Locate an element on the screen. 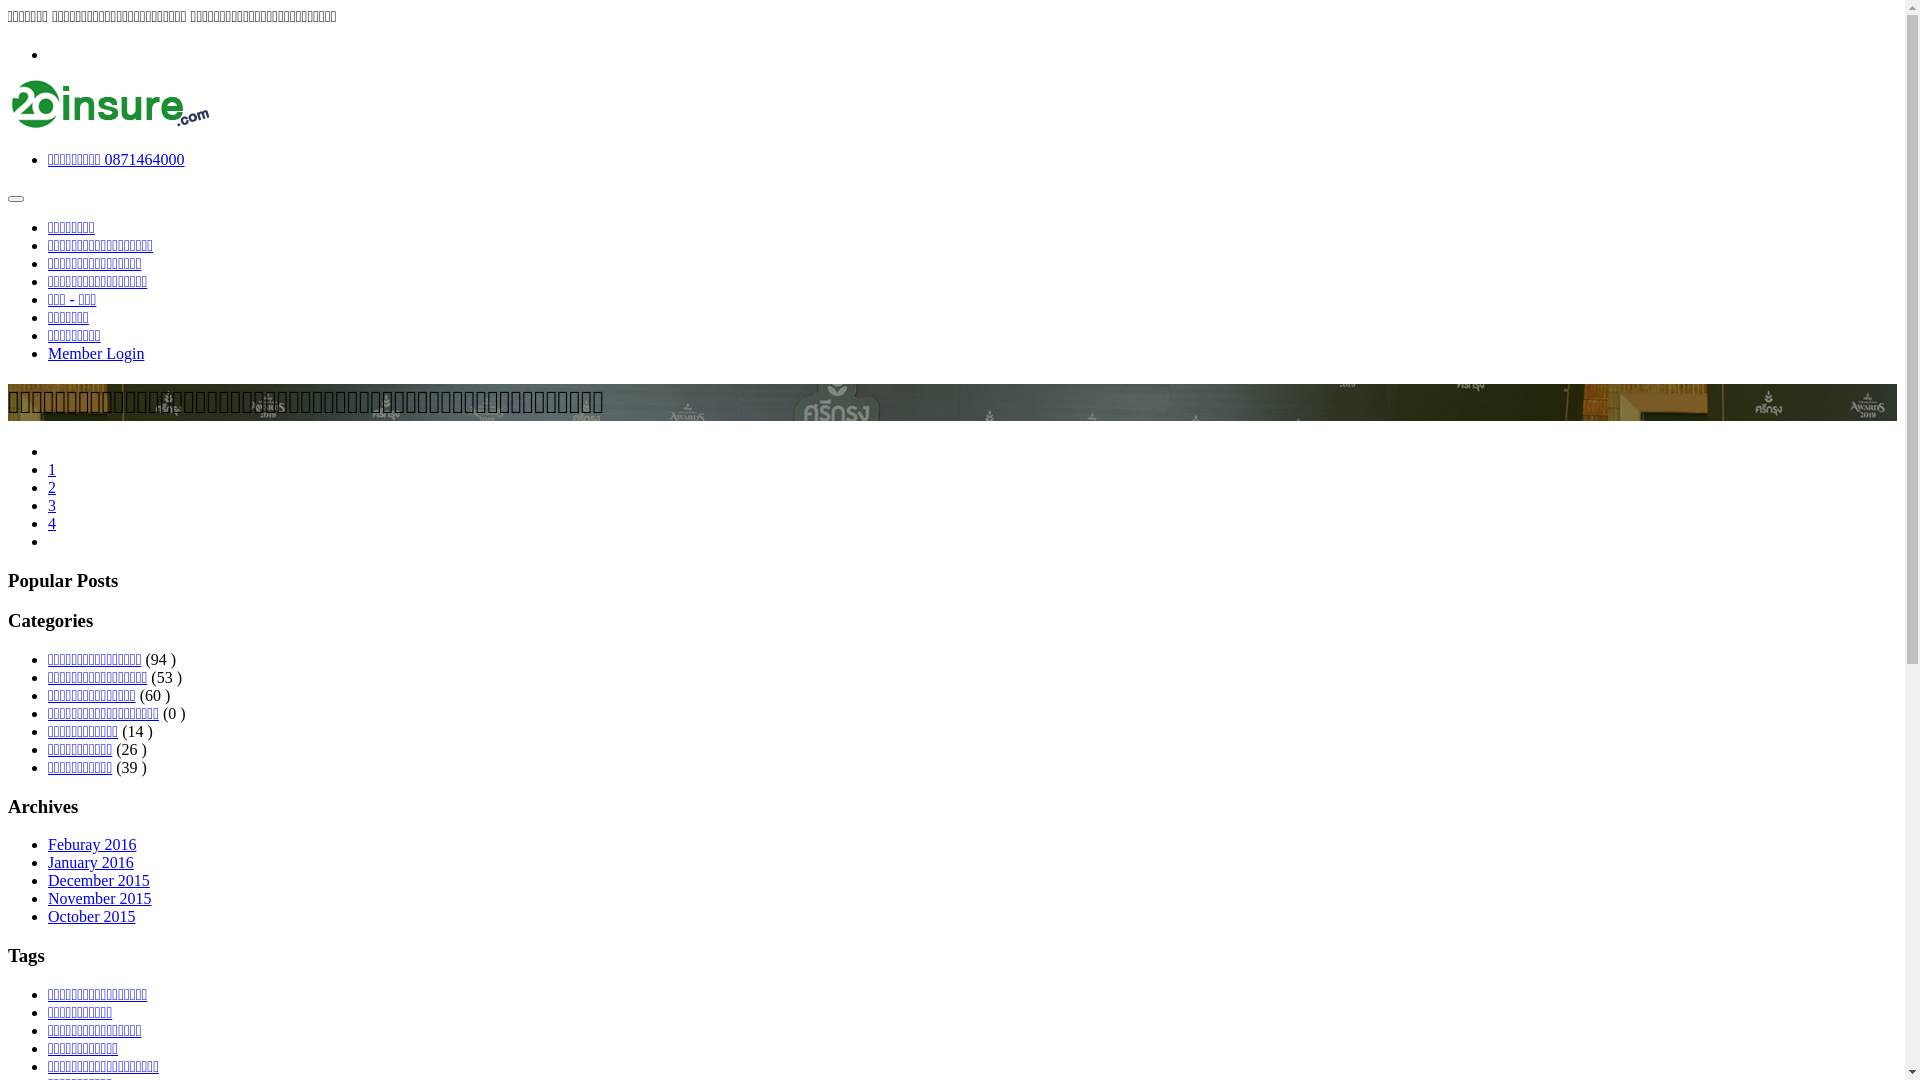 This screenshot has height=1080, width=1920. 2 is located at coordinates (52, 488).